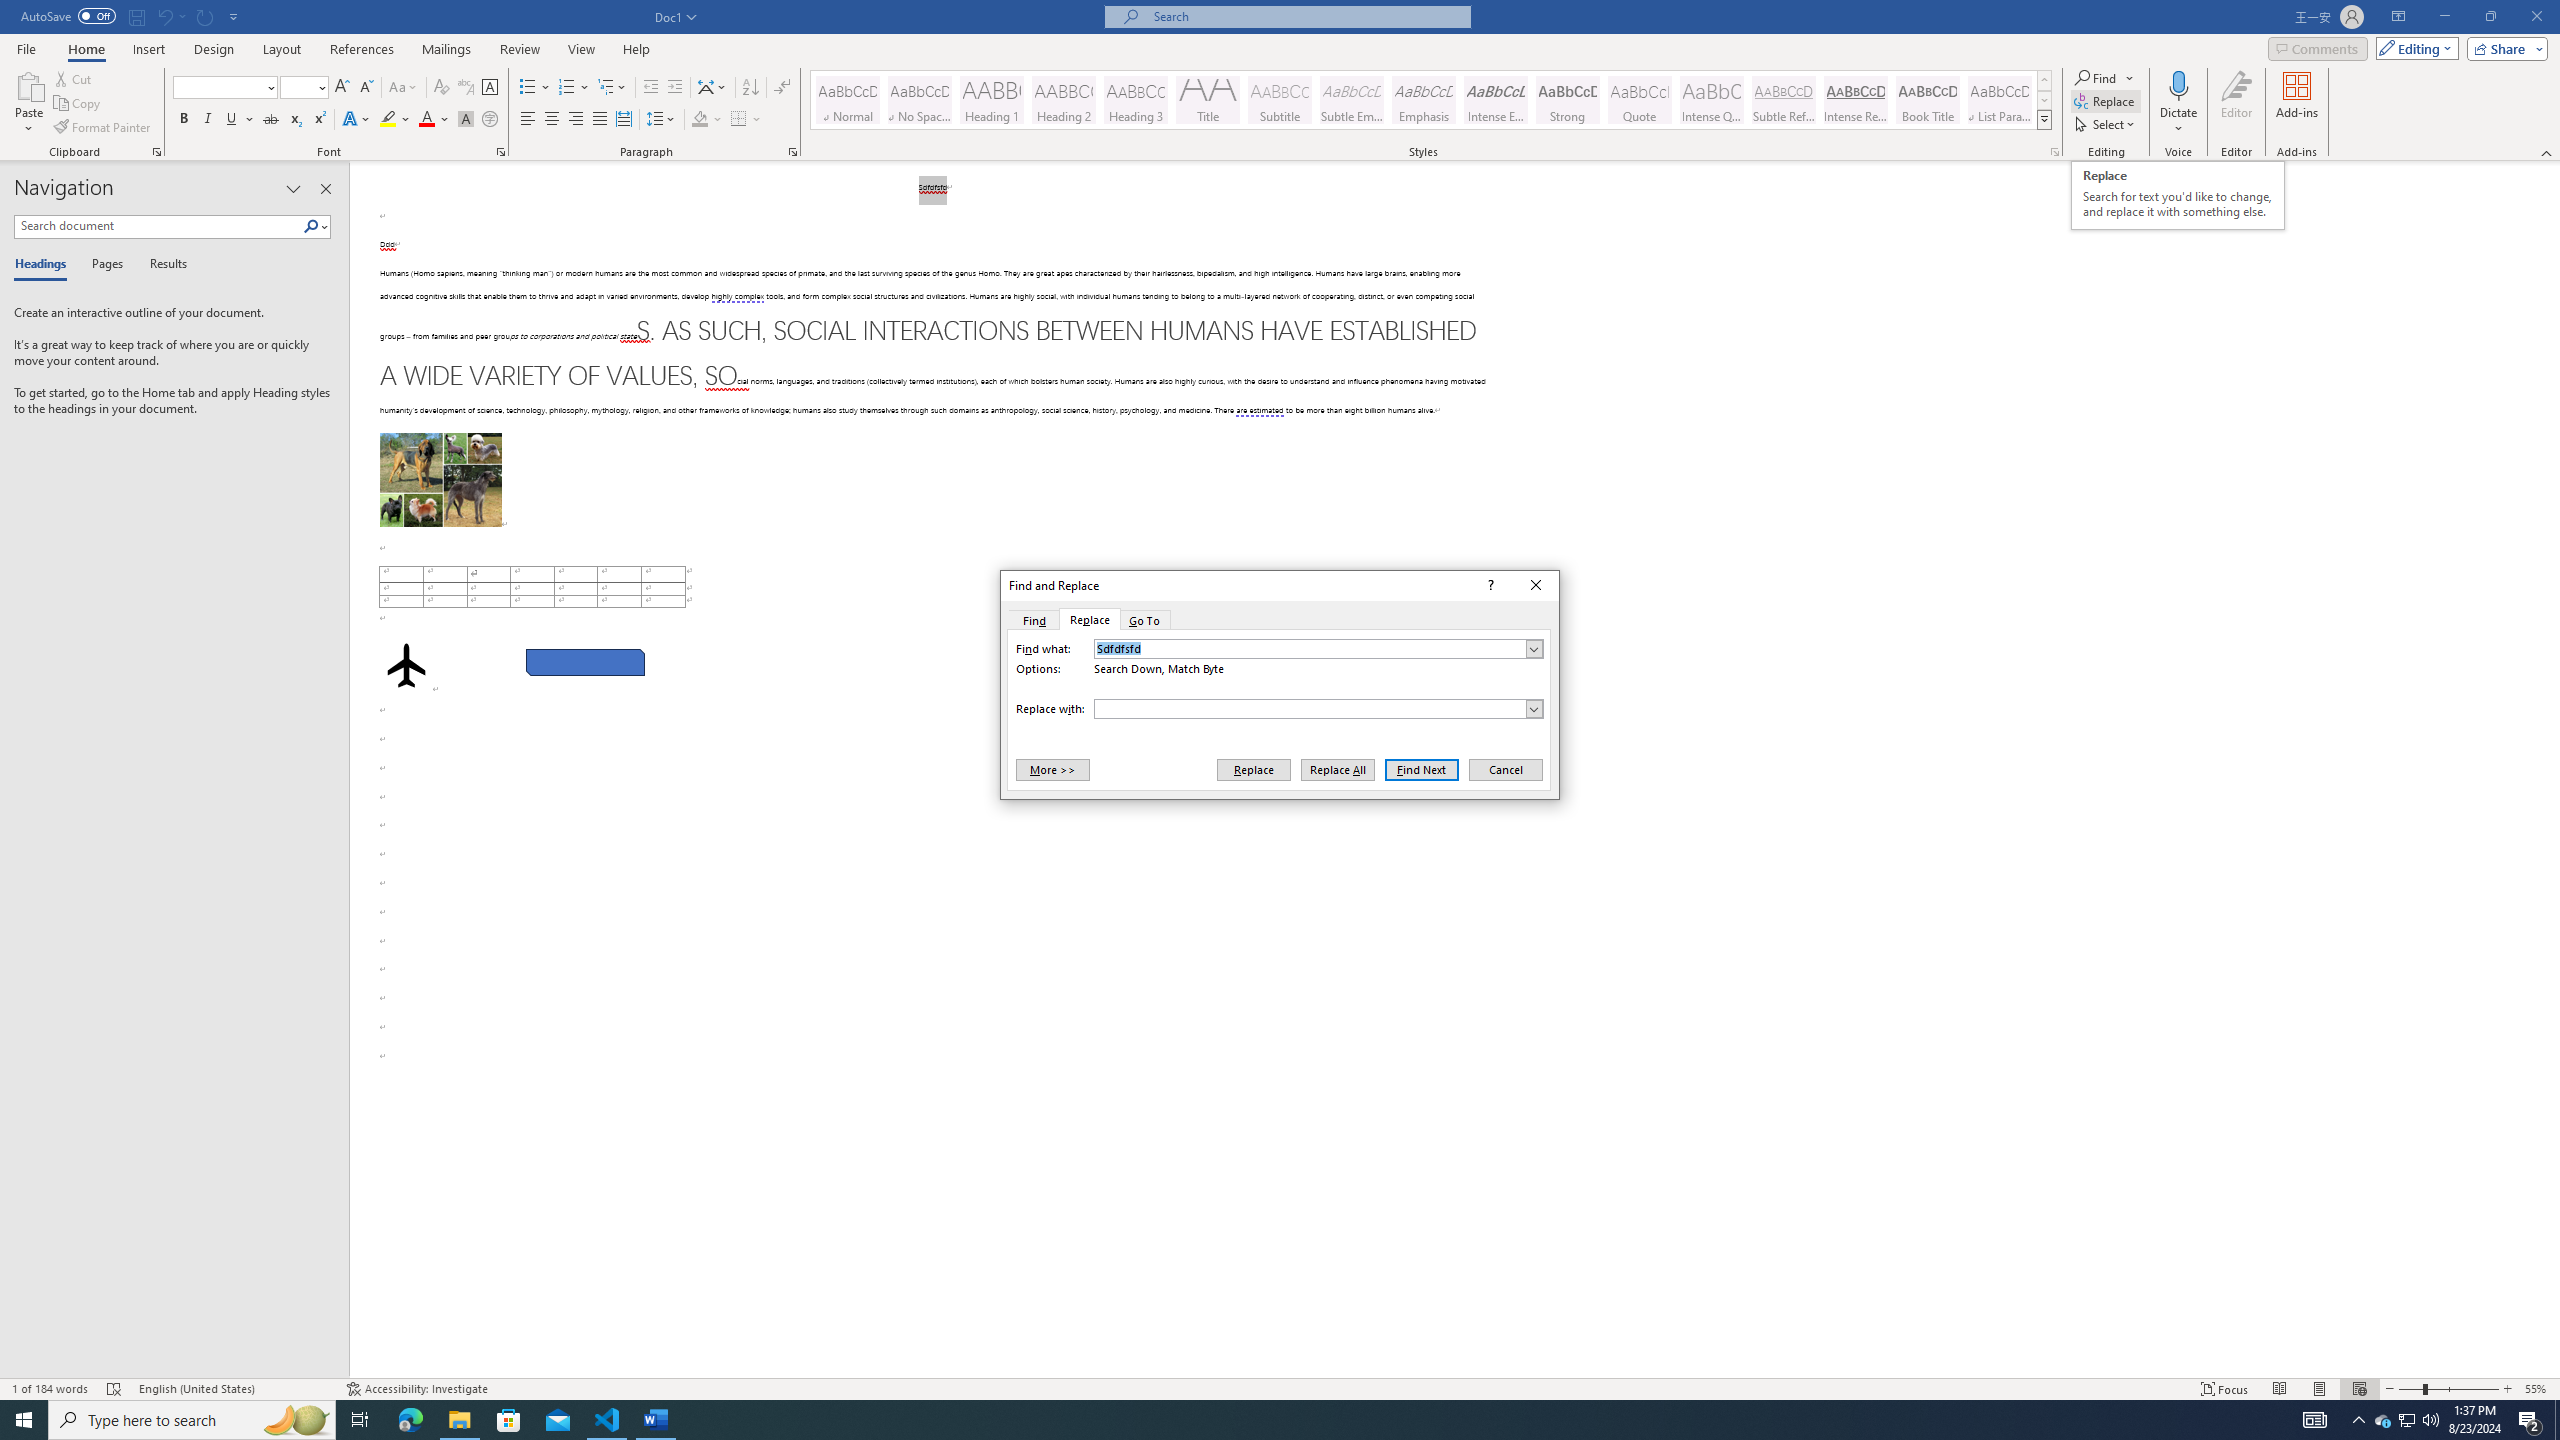 This screenshot has width=2560, height=1440. Describe the element at coordinates (104, 128) in the screenshot. I see `Format Painter` at that location.